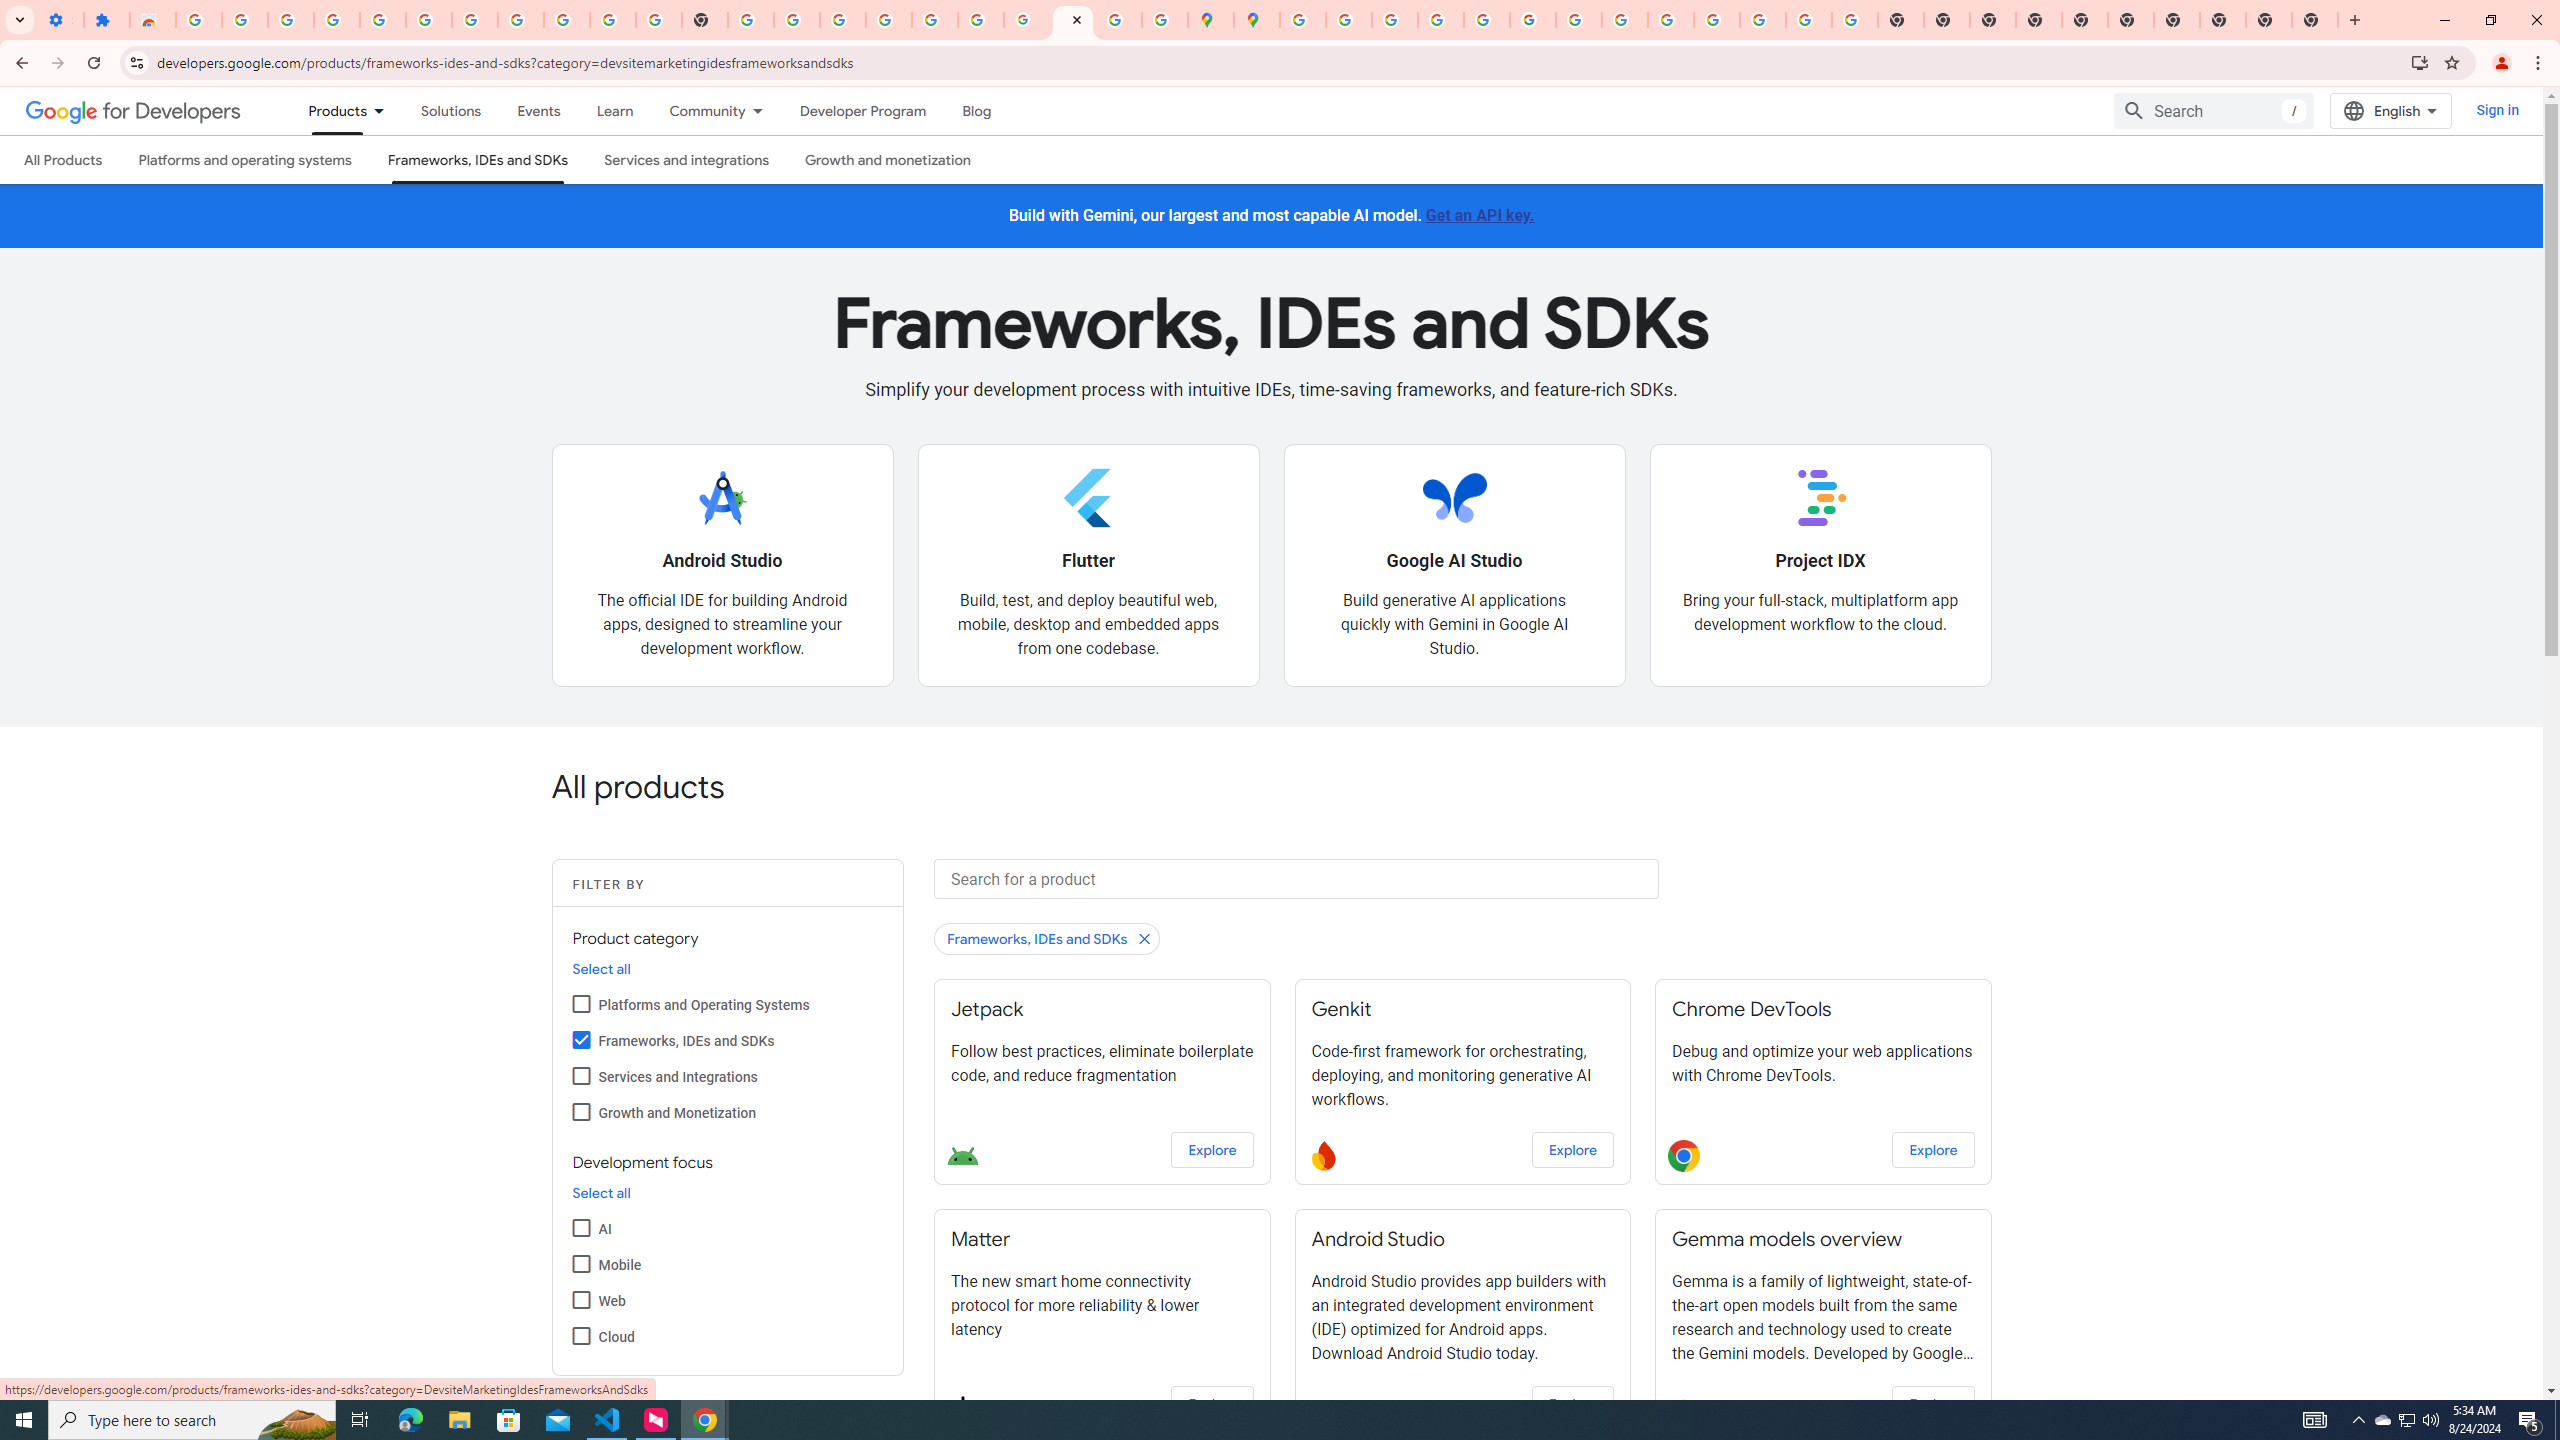  I want to click on Flutter logo, so click(1088, 497).